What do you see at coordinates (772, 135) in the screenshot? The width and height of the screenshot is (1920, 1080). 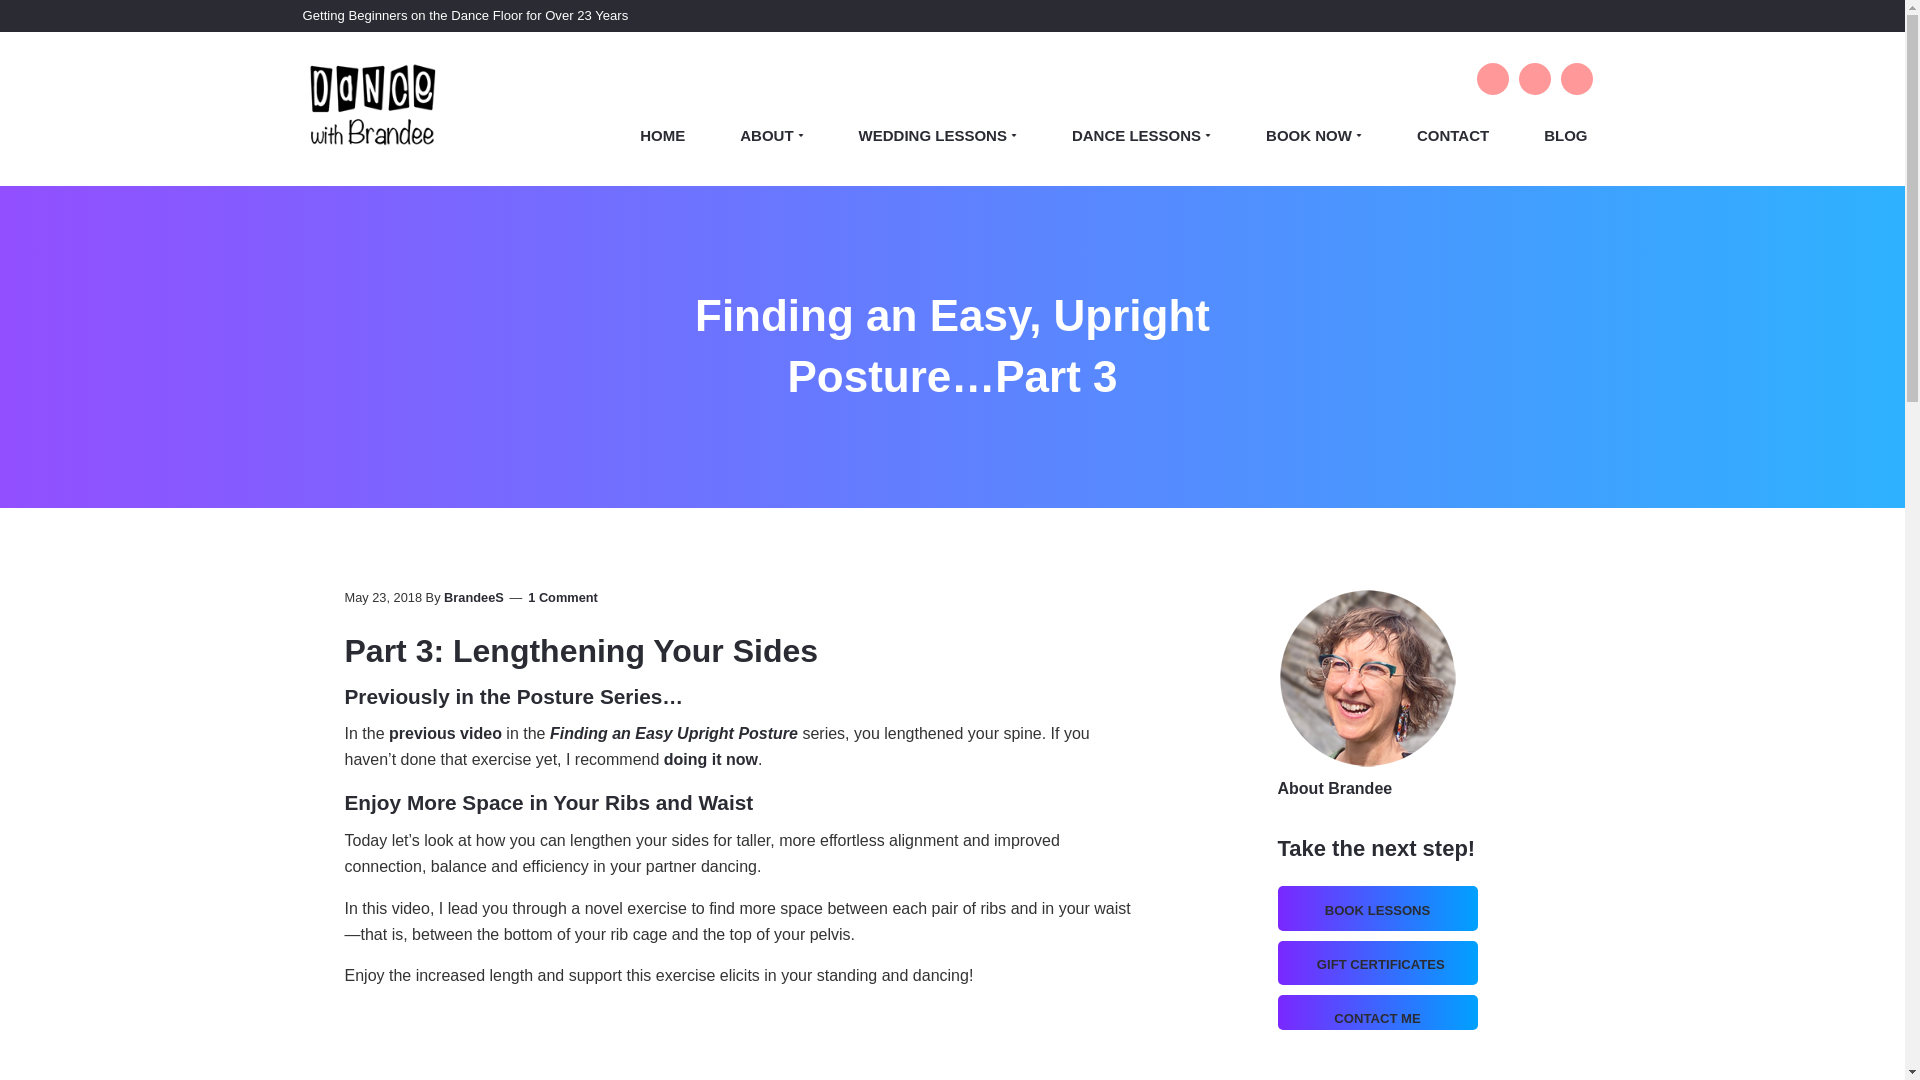 I see `ABOUT` at bounding box center [772, 135].